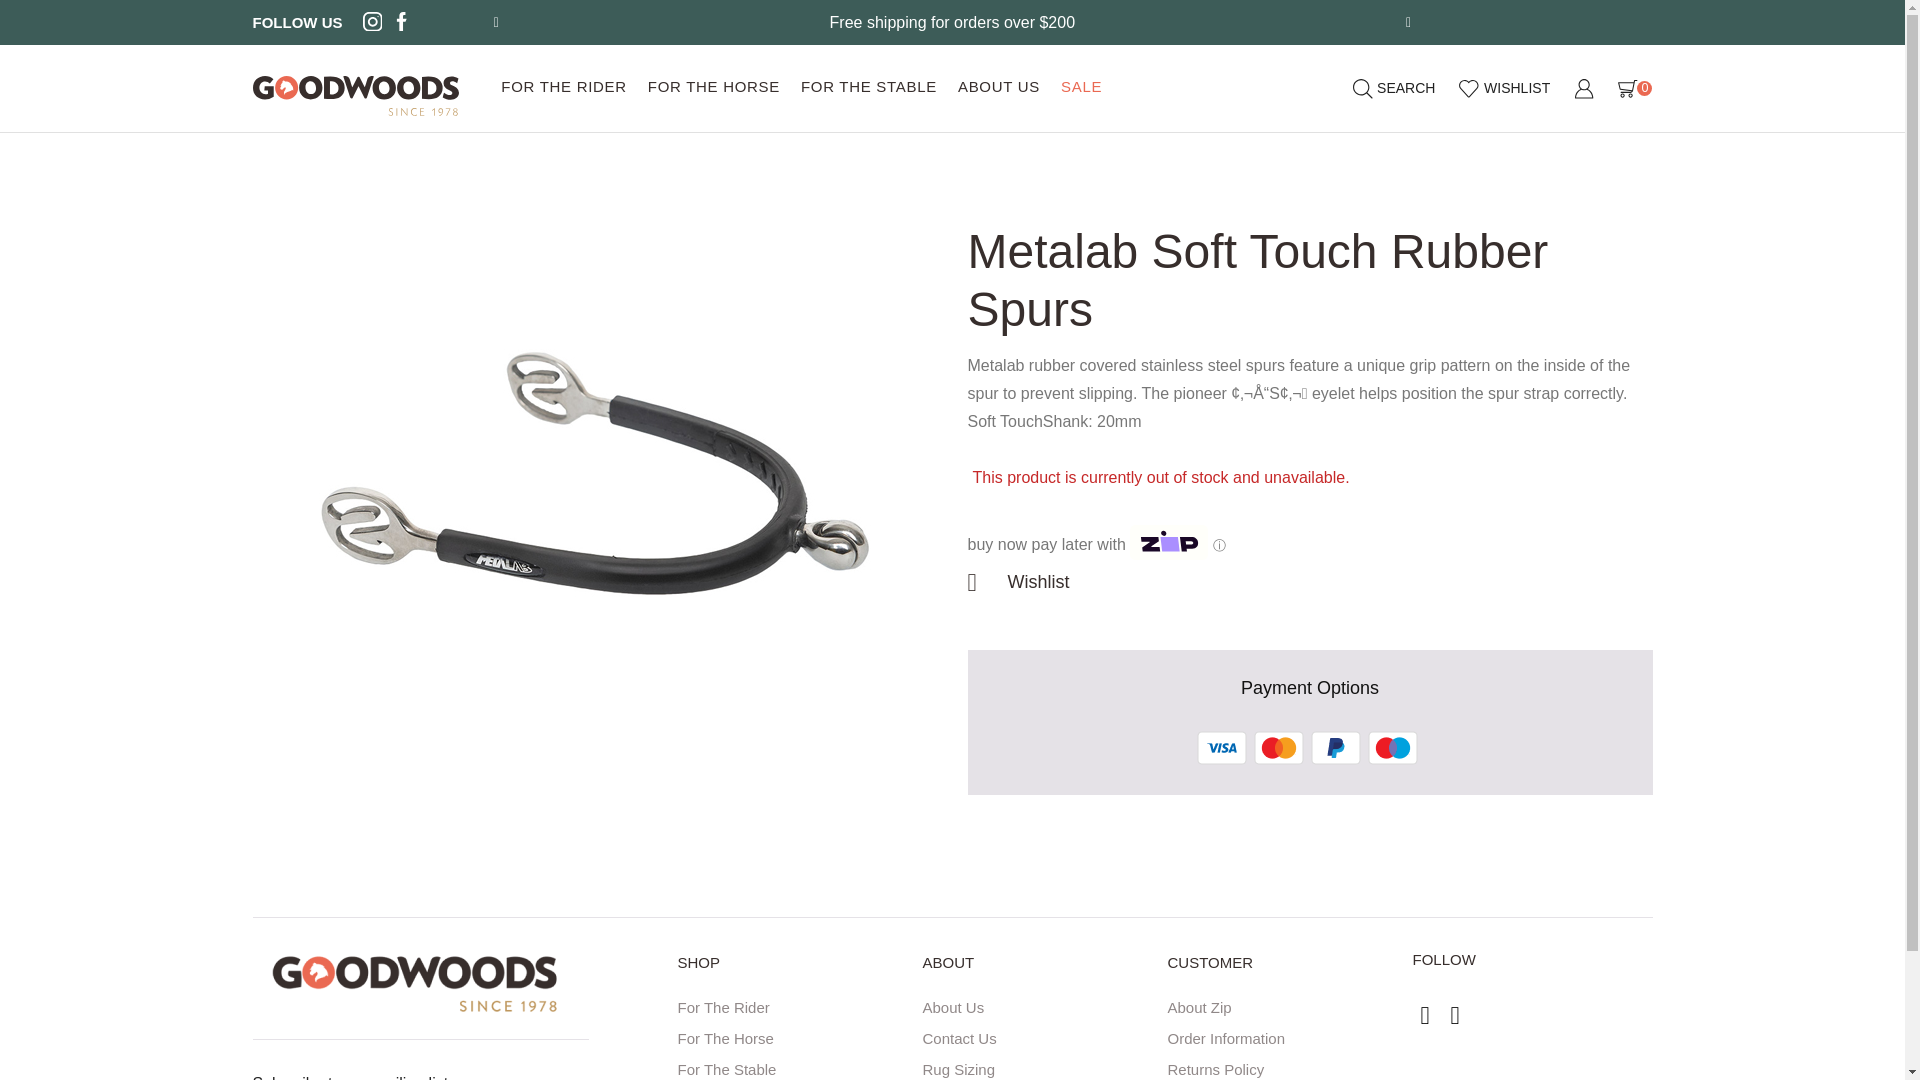  Describe the element at coordinates (713, 88) in the screenshot. I see `FOR THE HORSE` at that location.